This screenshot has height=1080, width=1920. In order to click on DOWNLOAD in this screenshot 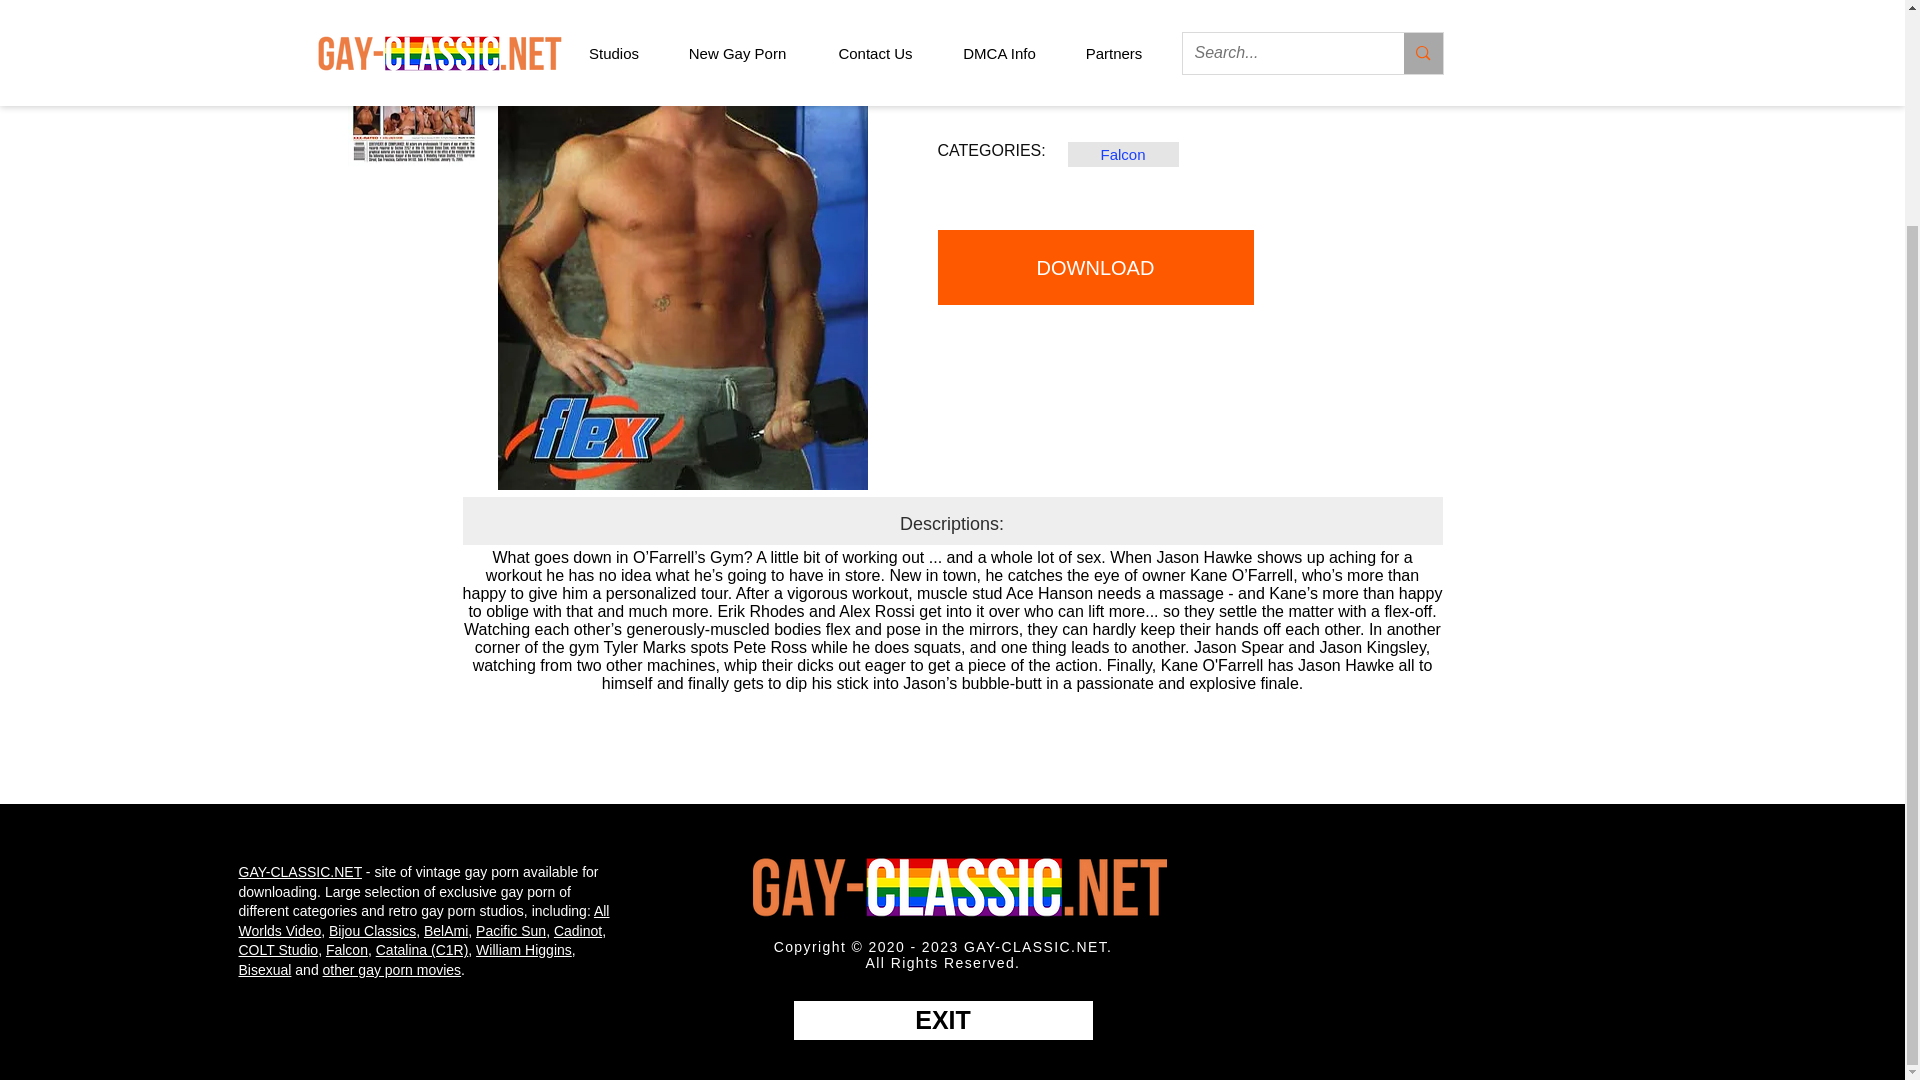, I will do `click(1096, 267)`.